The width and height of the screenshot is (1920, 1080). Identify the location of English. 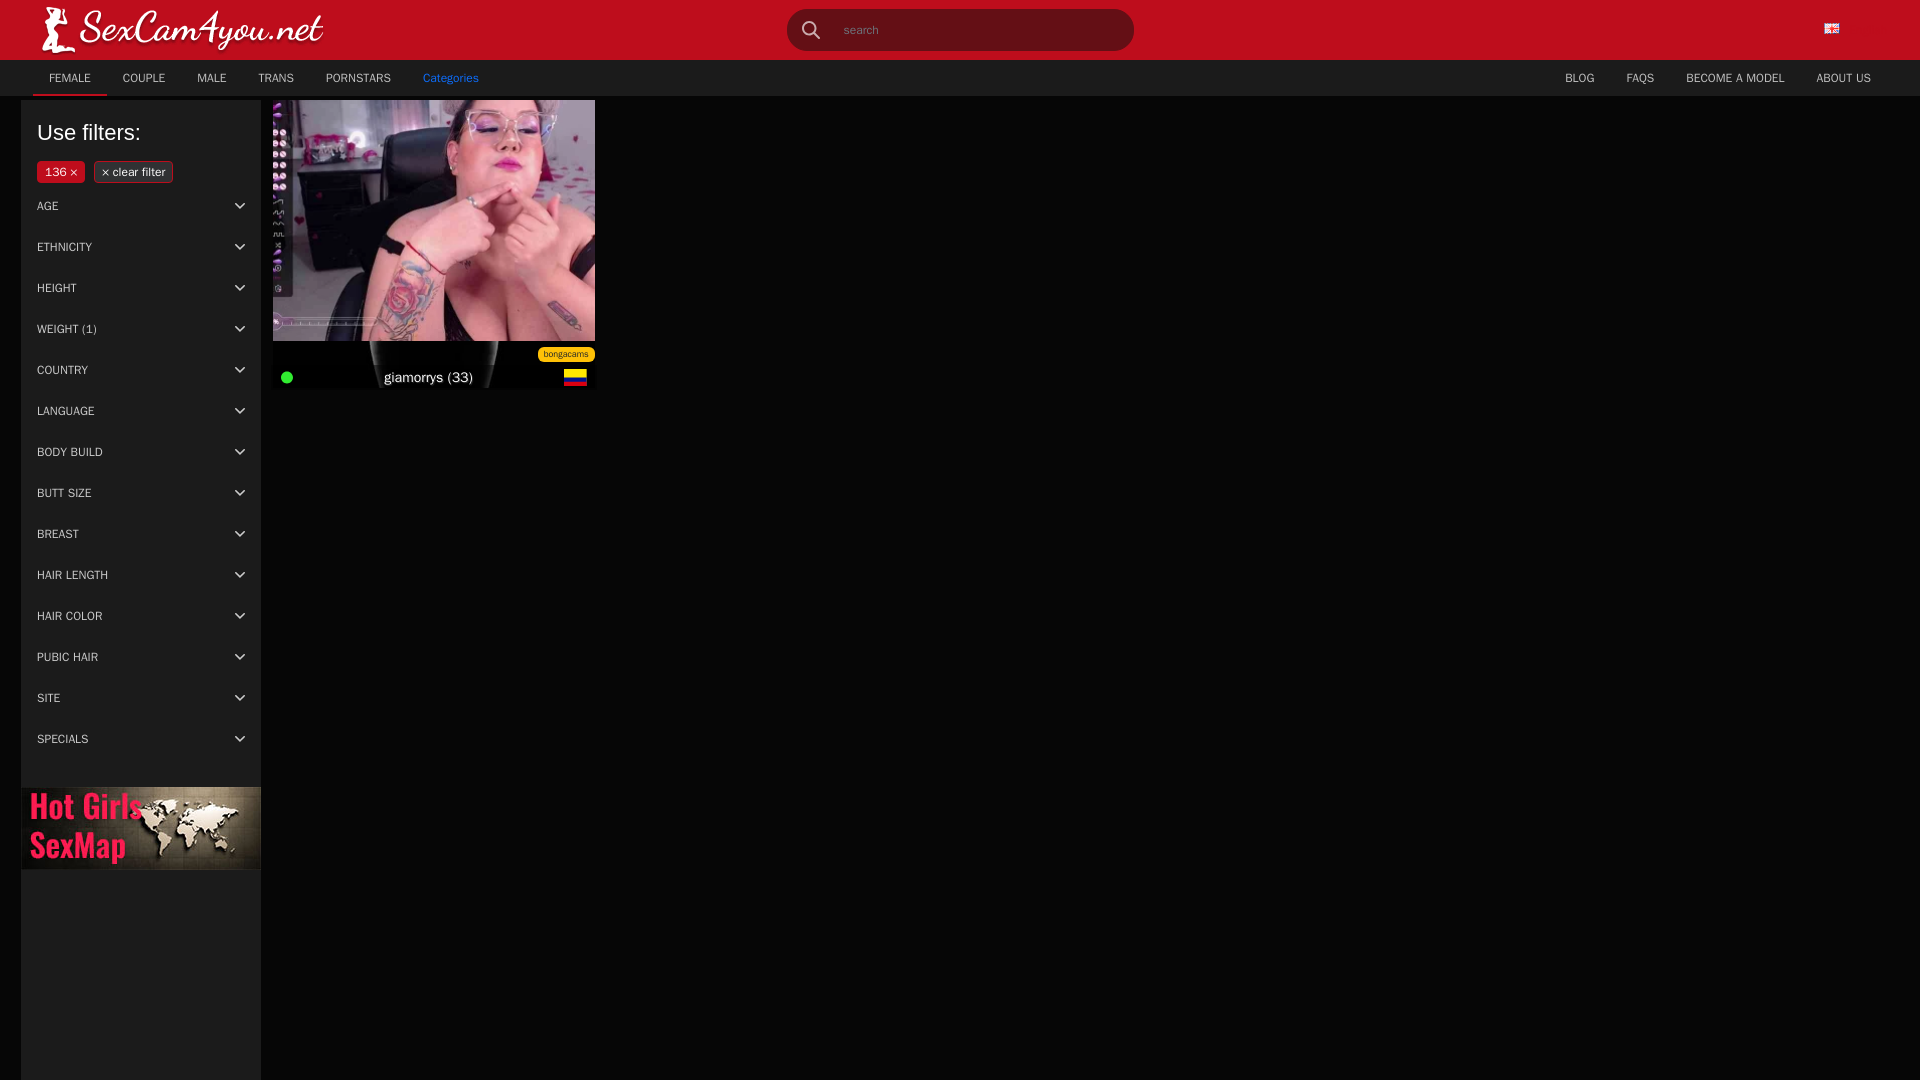
(1856, 29).